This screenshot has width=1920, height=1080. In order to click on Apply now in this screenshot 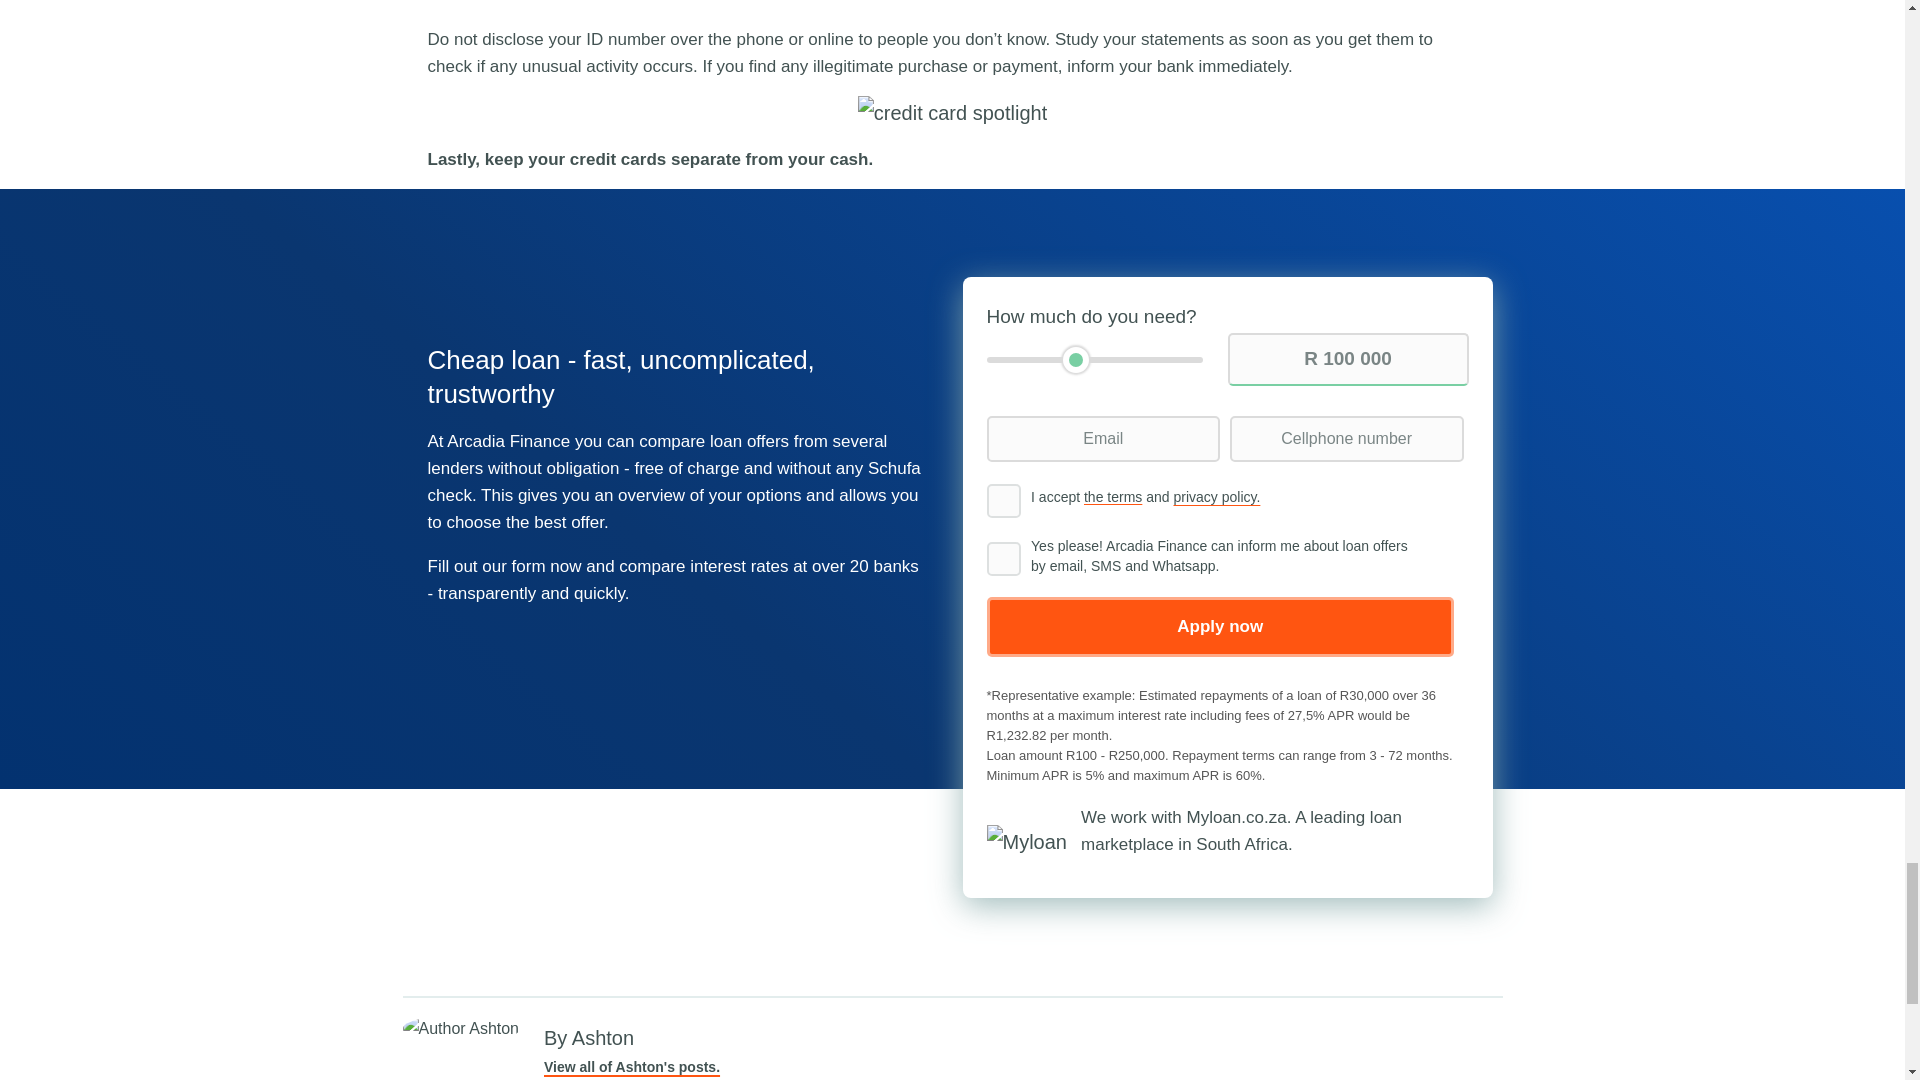, I will do `click(1220, 626)`.